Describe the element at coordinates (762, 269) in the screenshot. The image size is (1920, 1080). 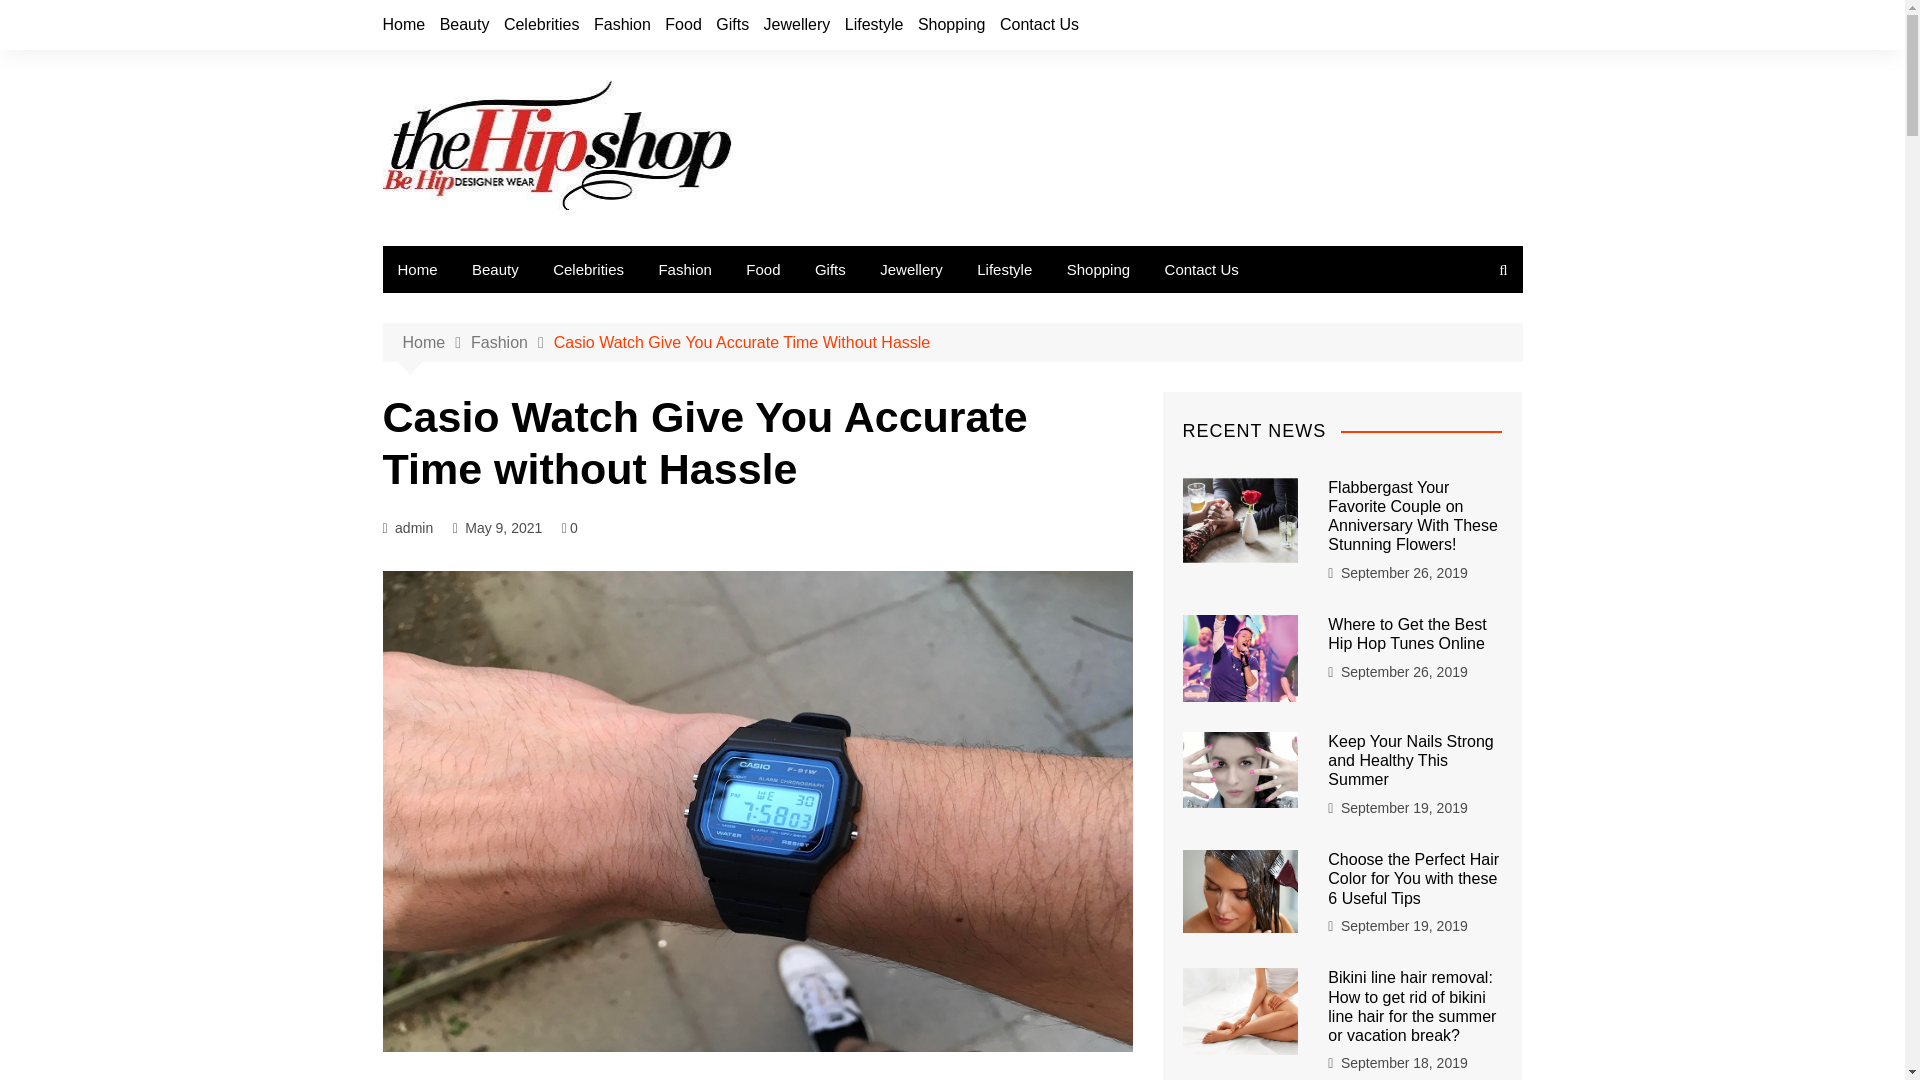
I see `Food` at that location.